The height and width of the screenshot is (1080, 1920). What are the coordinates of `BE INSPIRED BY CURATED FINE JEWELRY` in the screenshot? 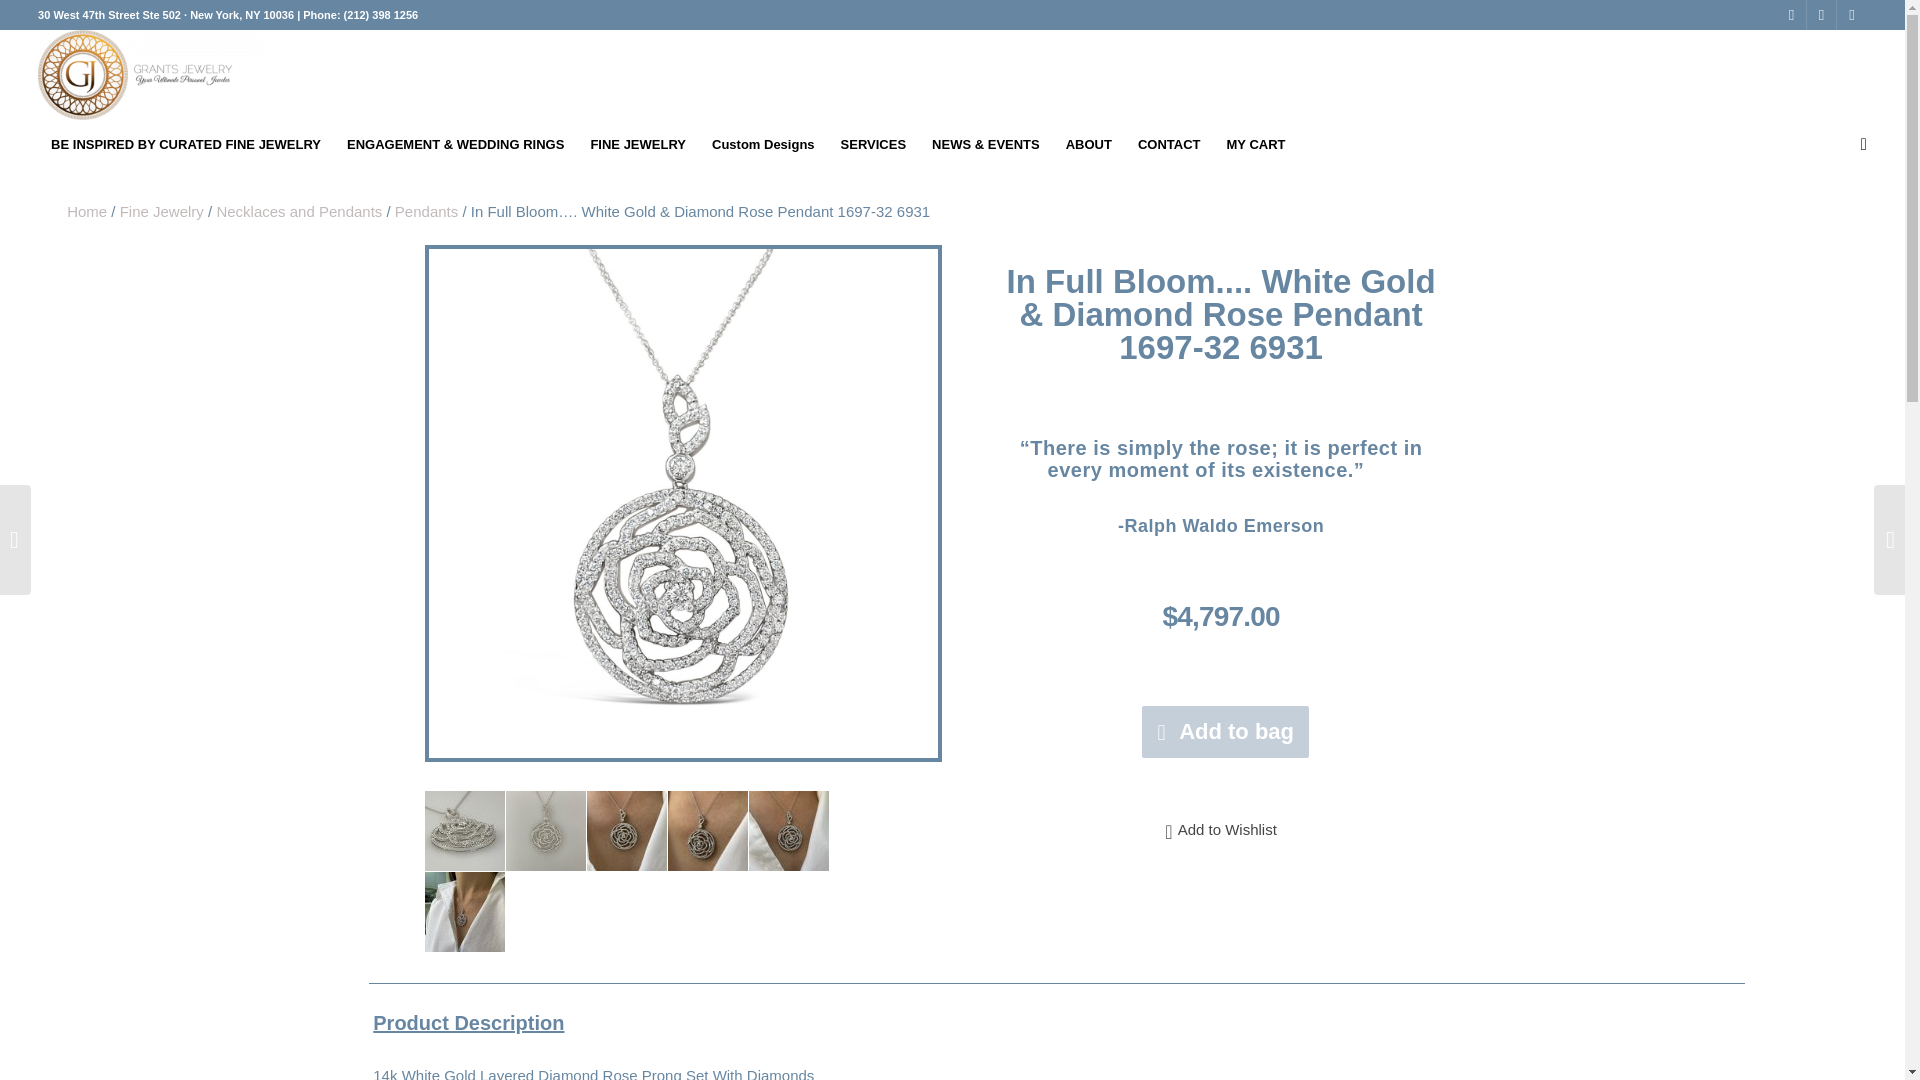 It's located at (186, 144).